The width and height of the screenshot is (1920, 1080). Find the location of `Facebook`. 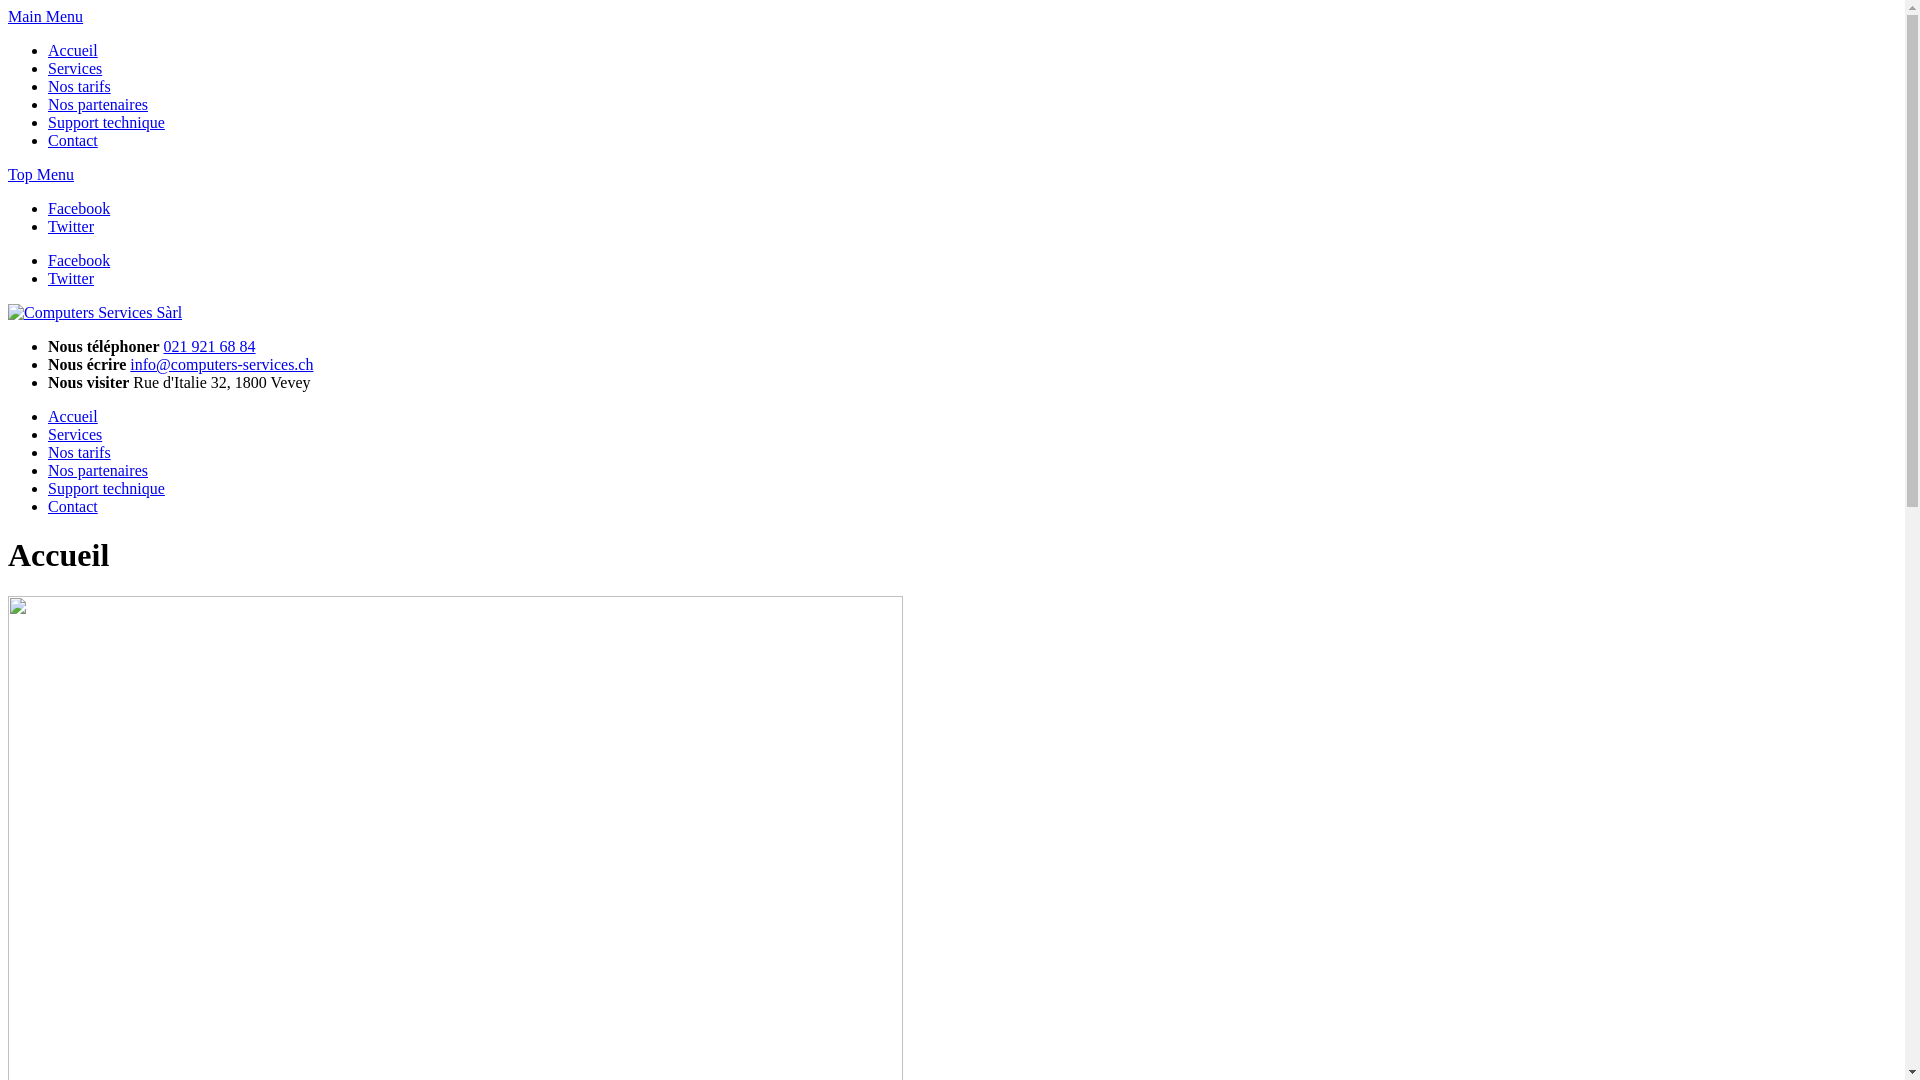

Facebook is located at coordinates (79, 208).